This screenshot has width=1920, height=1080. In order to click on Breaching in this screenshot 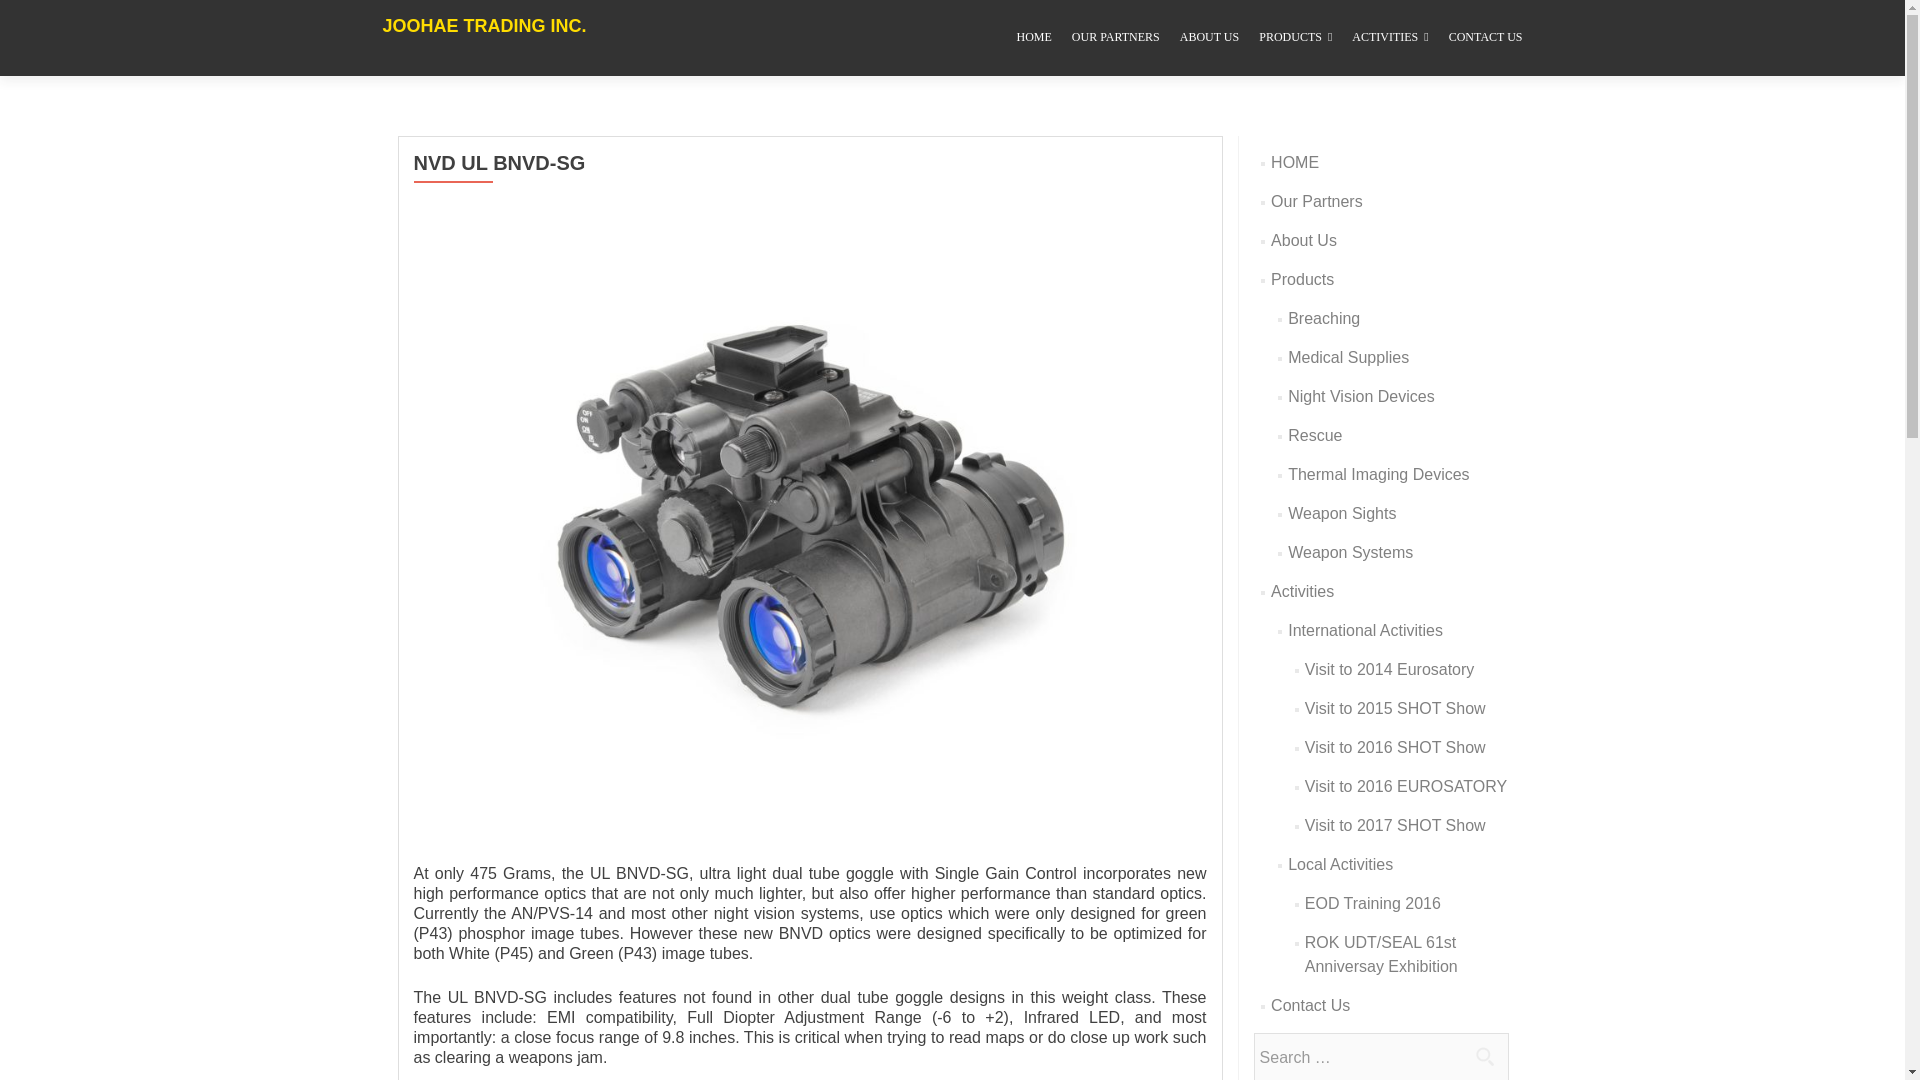, I will do `click(1324, 318)`.